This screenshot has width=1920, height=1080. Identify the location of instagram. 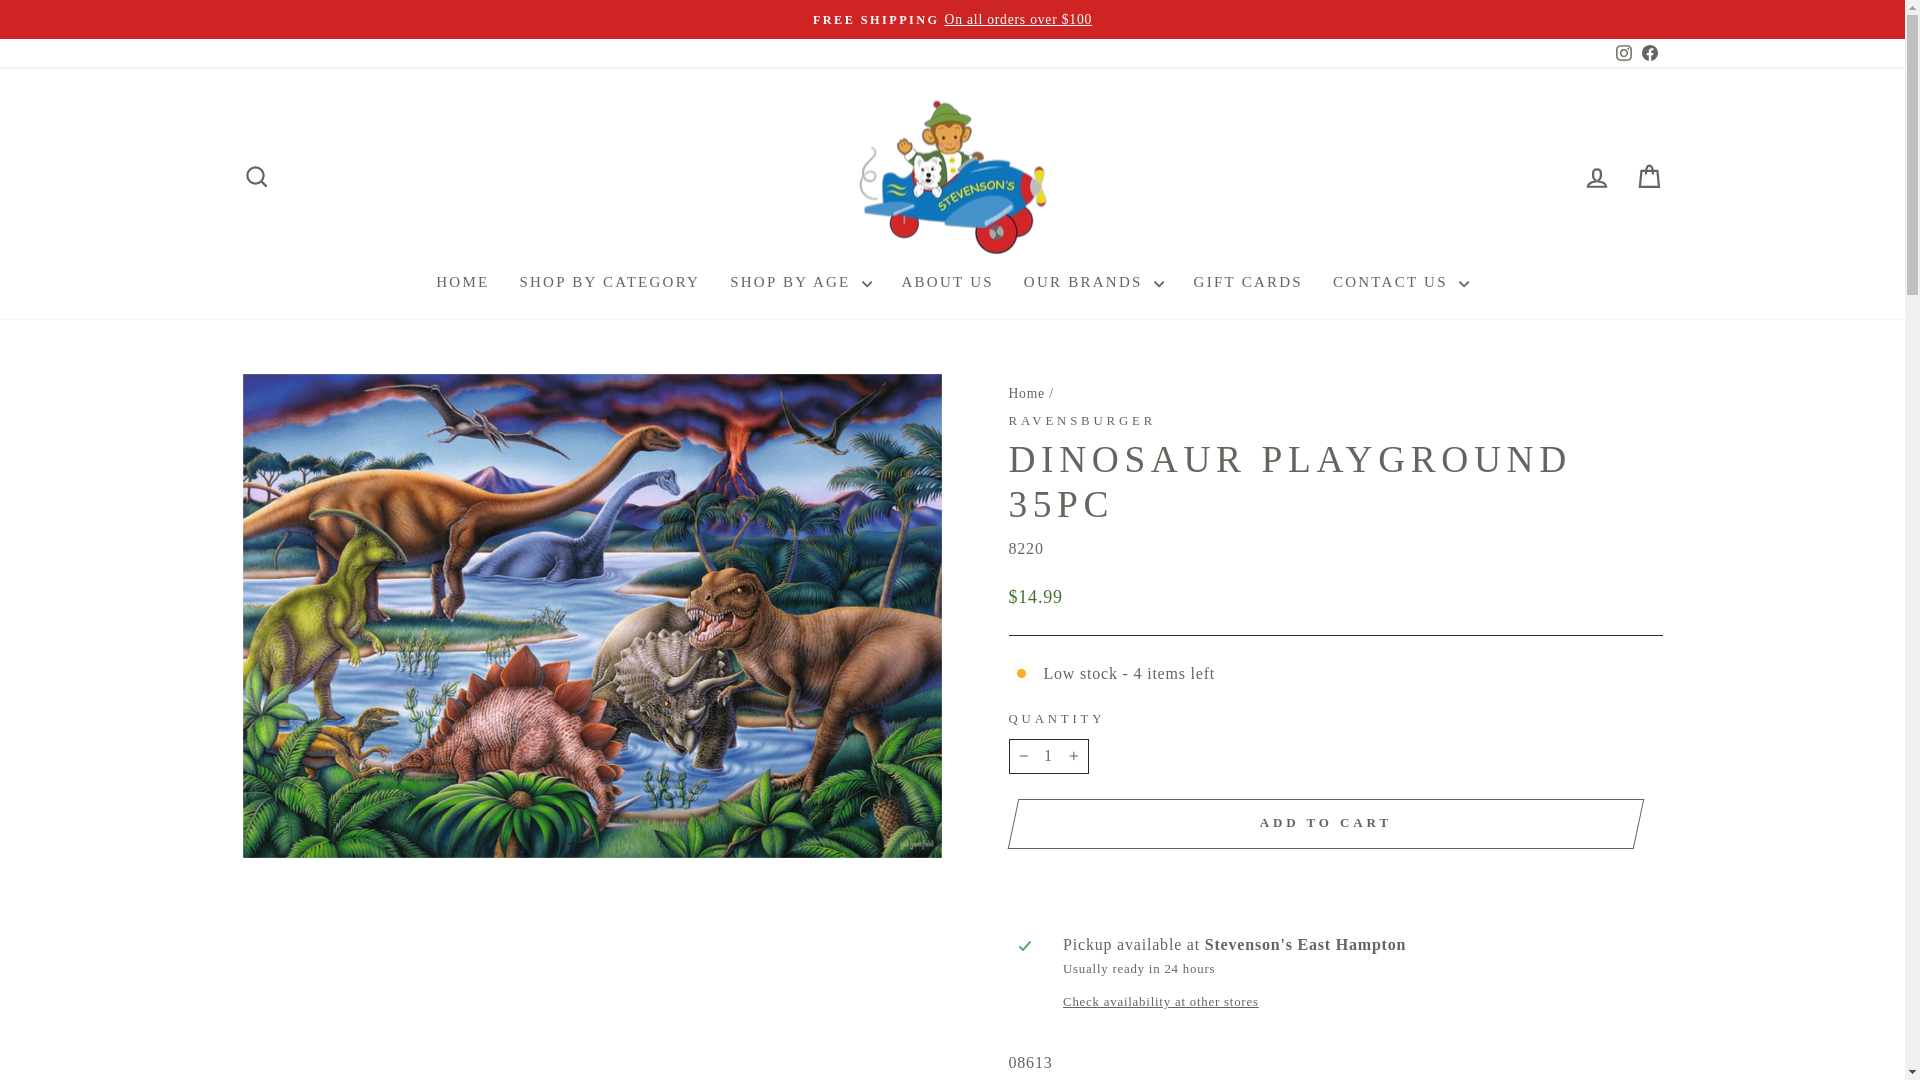
(256, 176).